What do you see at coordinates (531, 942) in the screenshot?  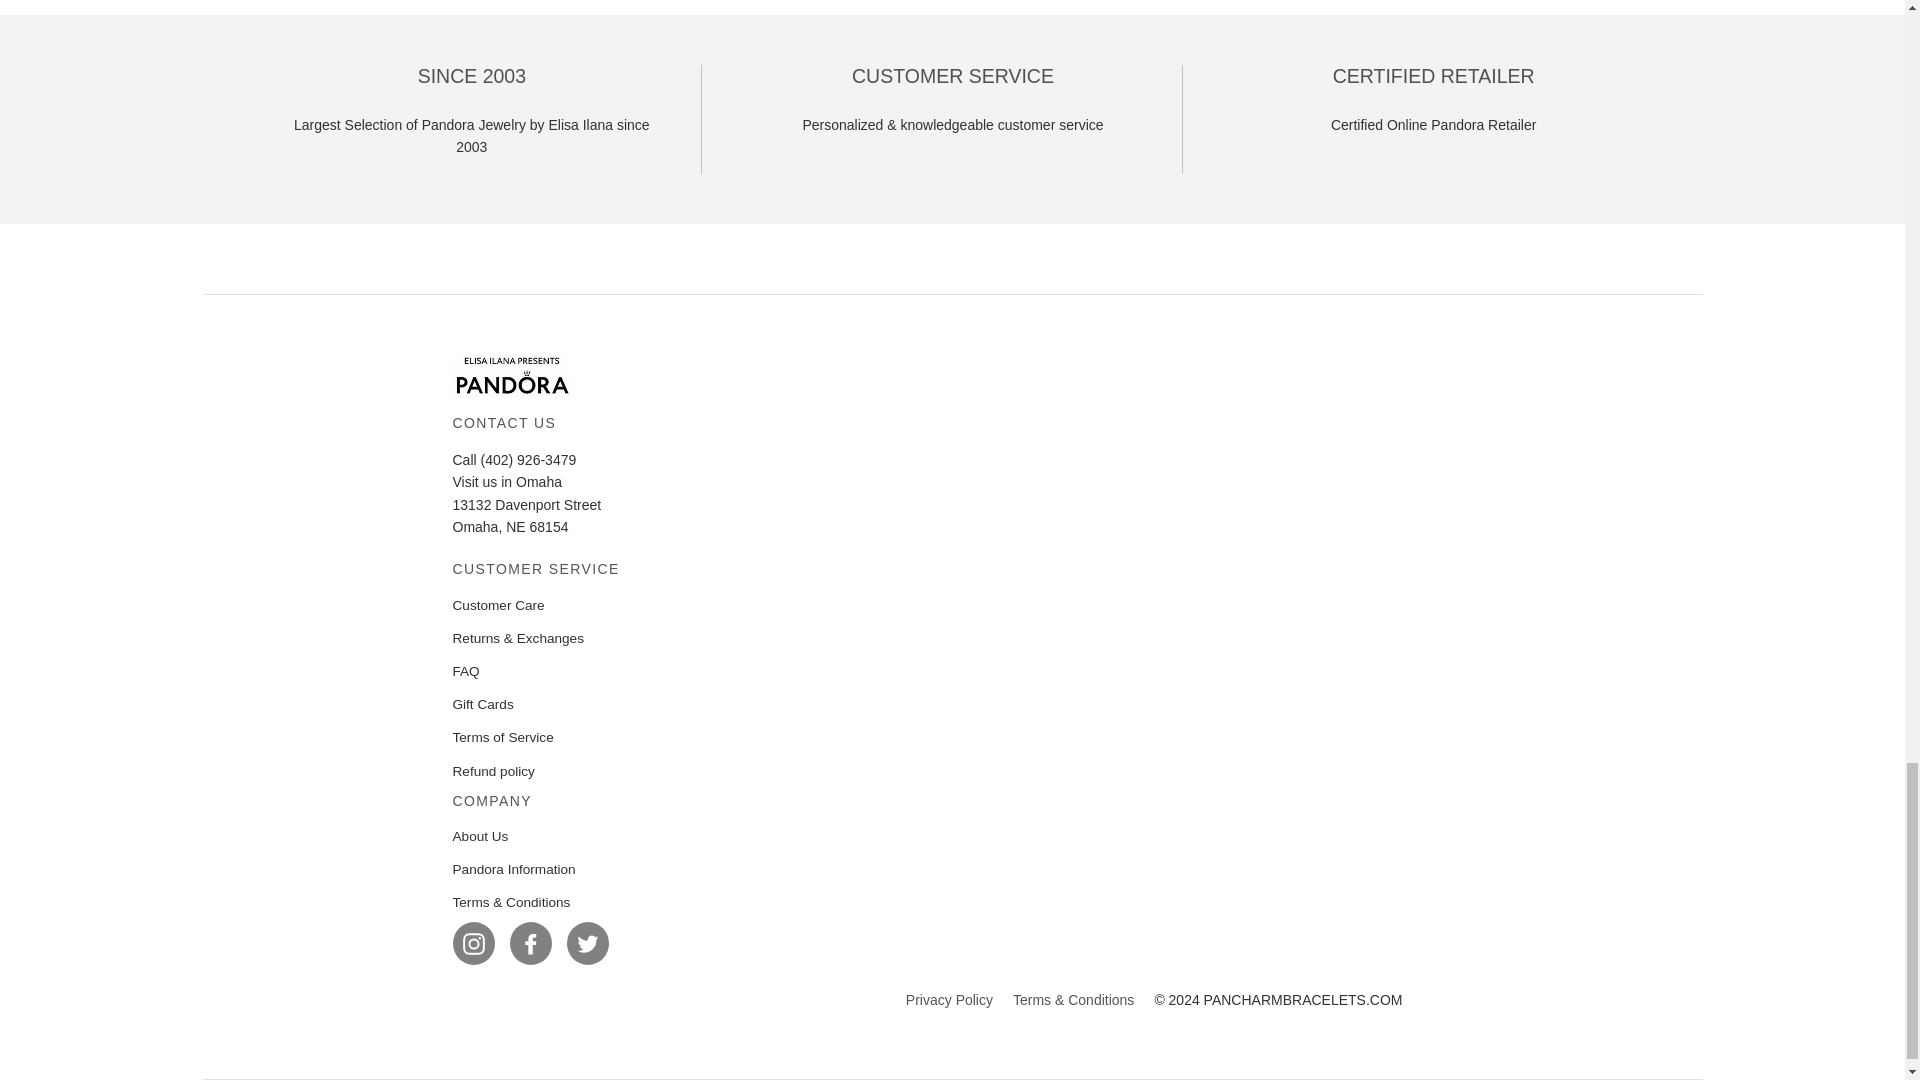 I see `Pancharmbracelets on Facebook` at bounding box center [531, 942].